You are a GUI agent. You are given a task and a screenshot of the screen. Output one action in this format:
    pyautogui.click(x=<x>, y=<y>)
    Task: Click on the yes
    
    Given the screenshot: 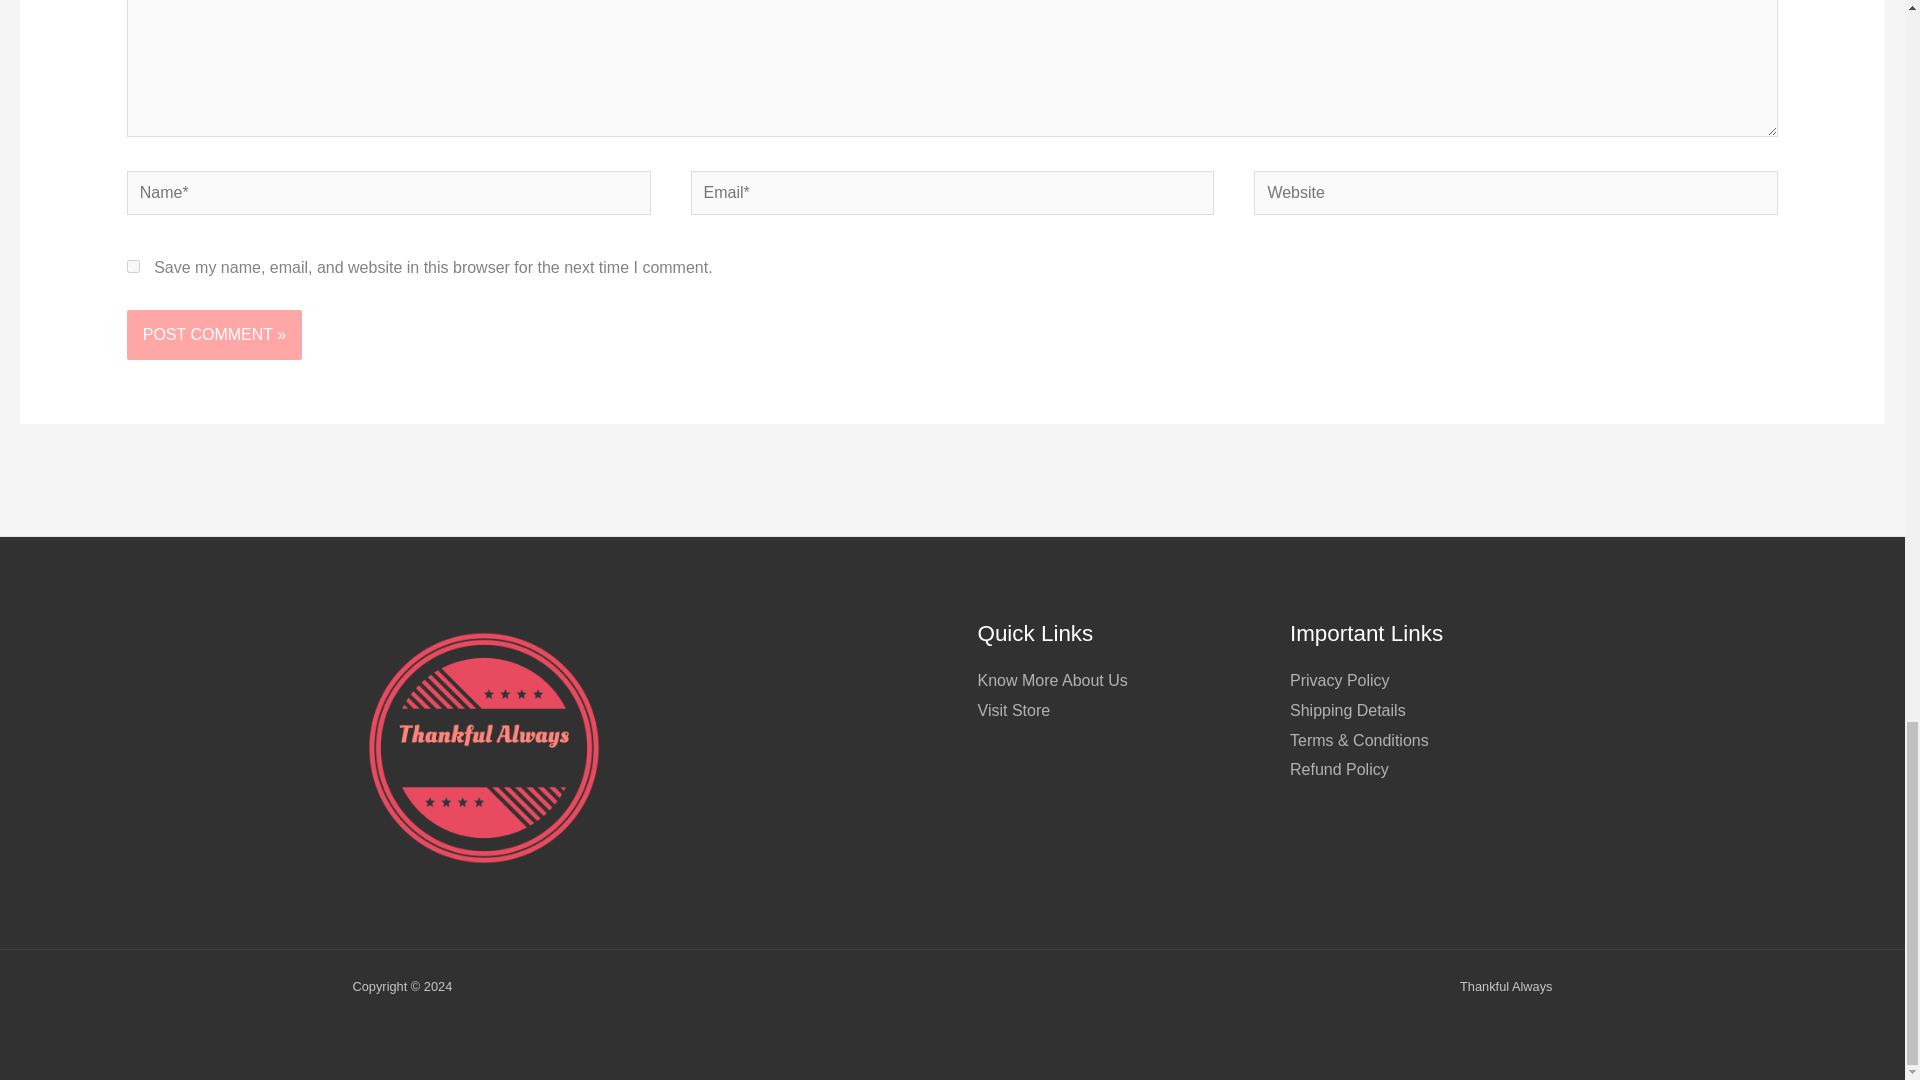 What is the action you would take?
    pyautogui.click(x=133, y=266)
    